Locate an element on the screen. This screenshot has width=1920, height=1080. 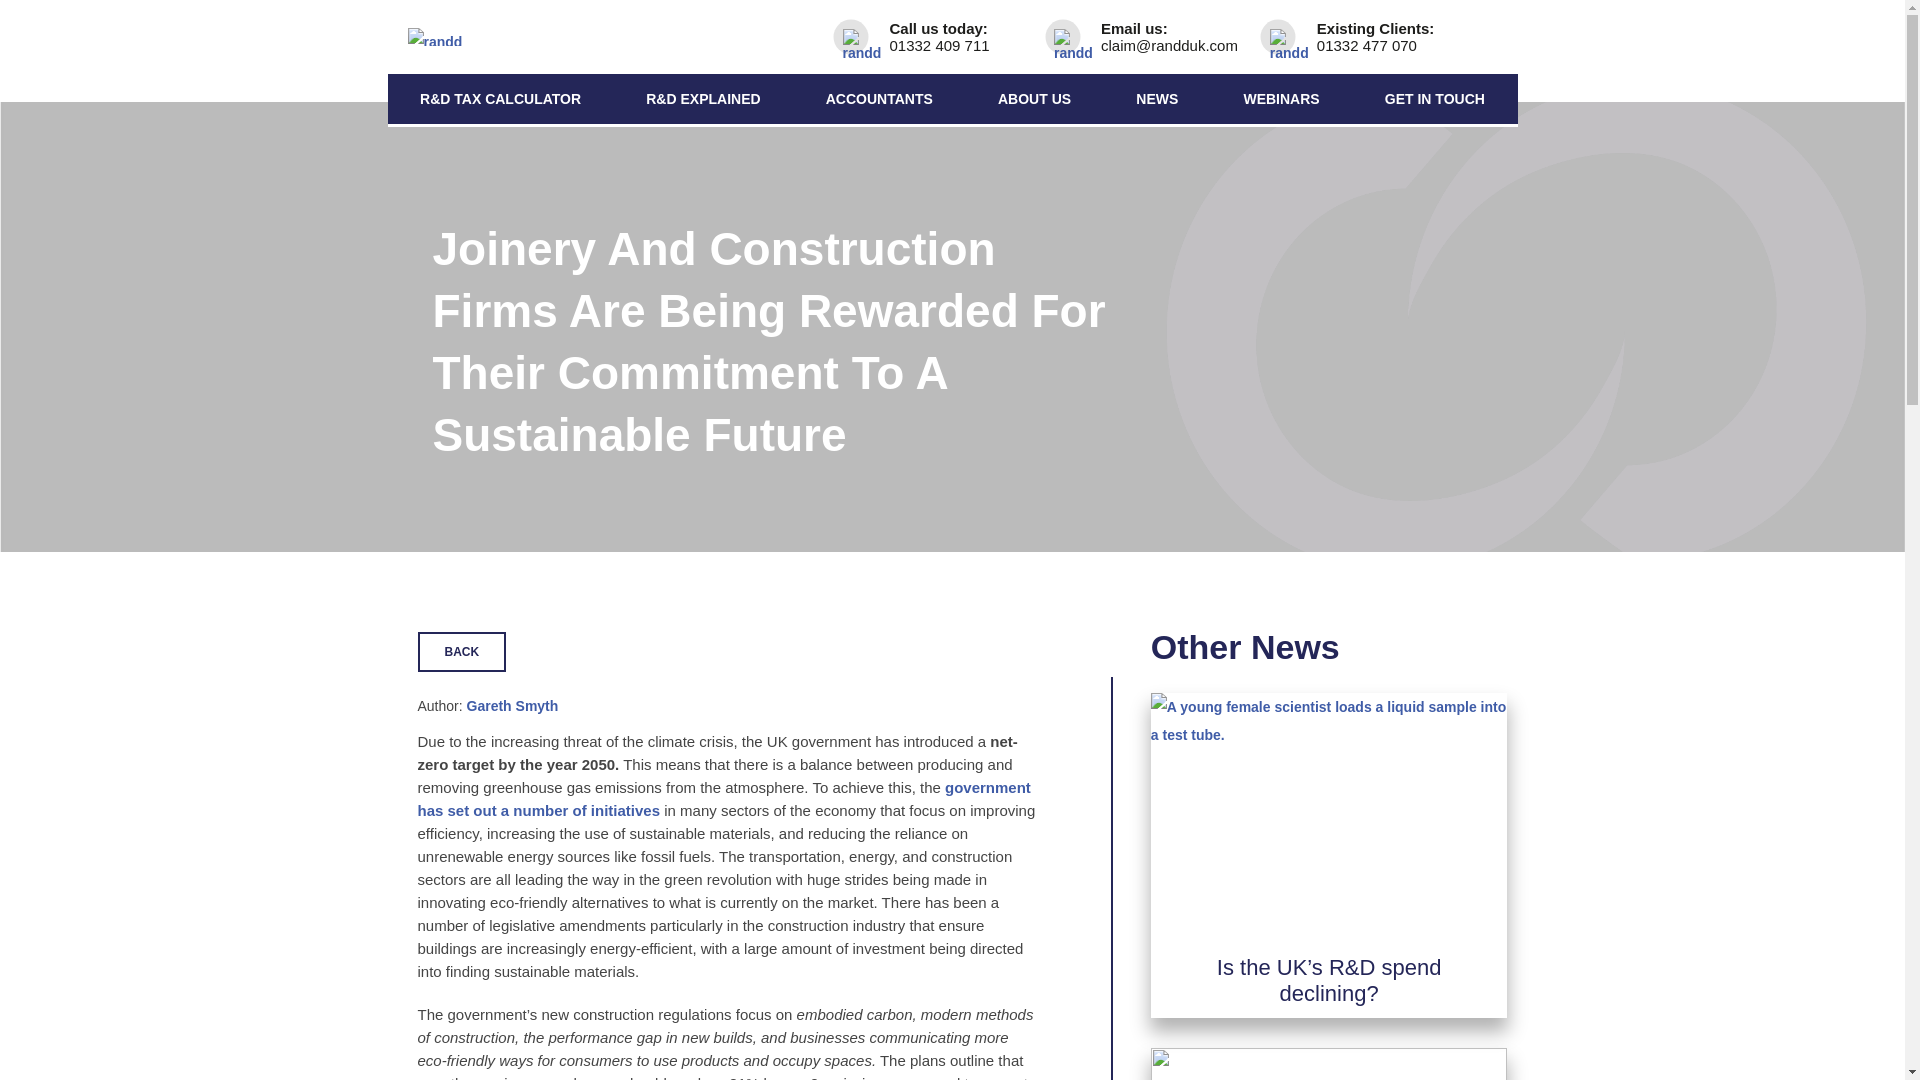
Existing Clients: 01332 477 070 is located at coordinates (1372, 37).